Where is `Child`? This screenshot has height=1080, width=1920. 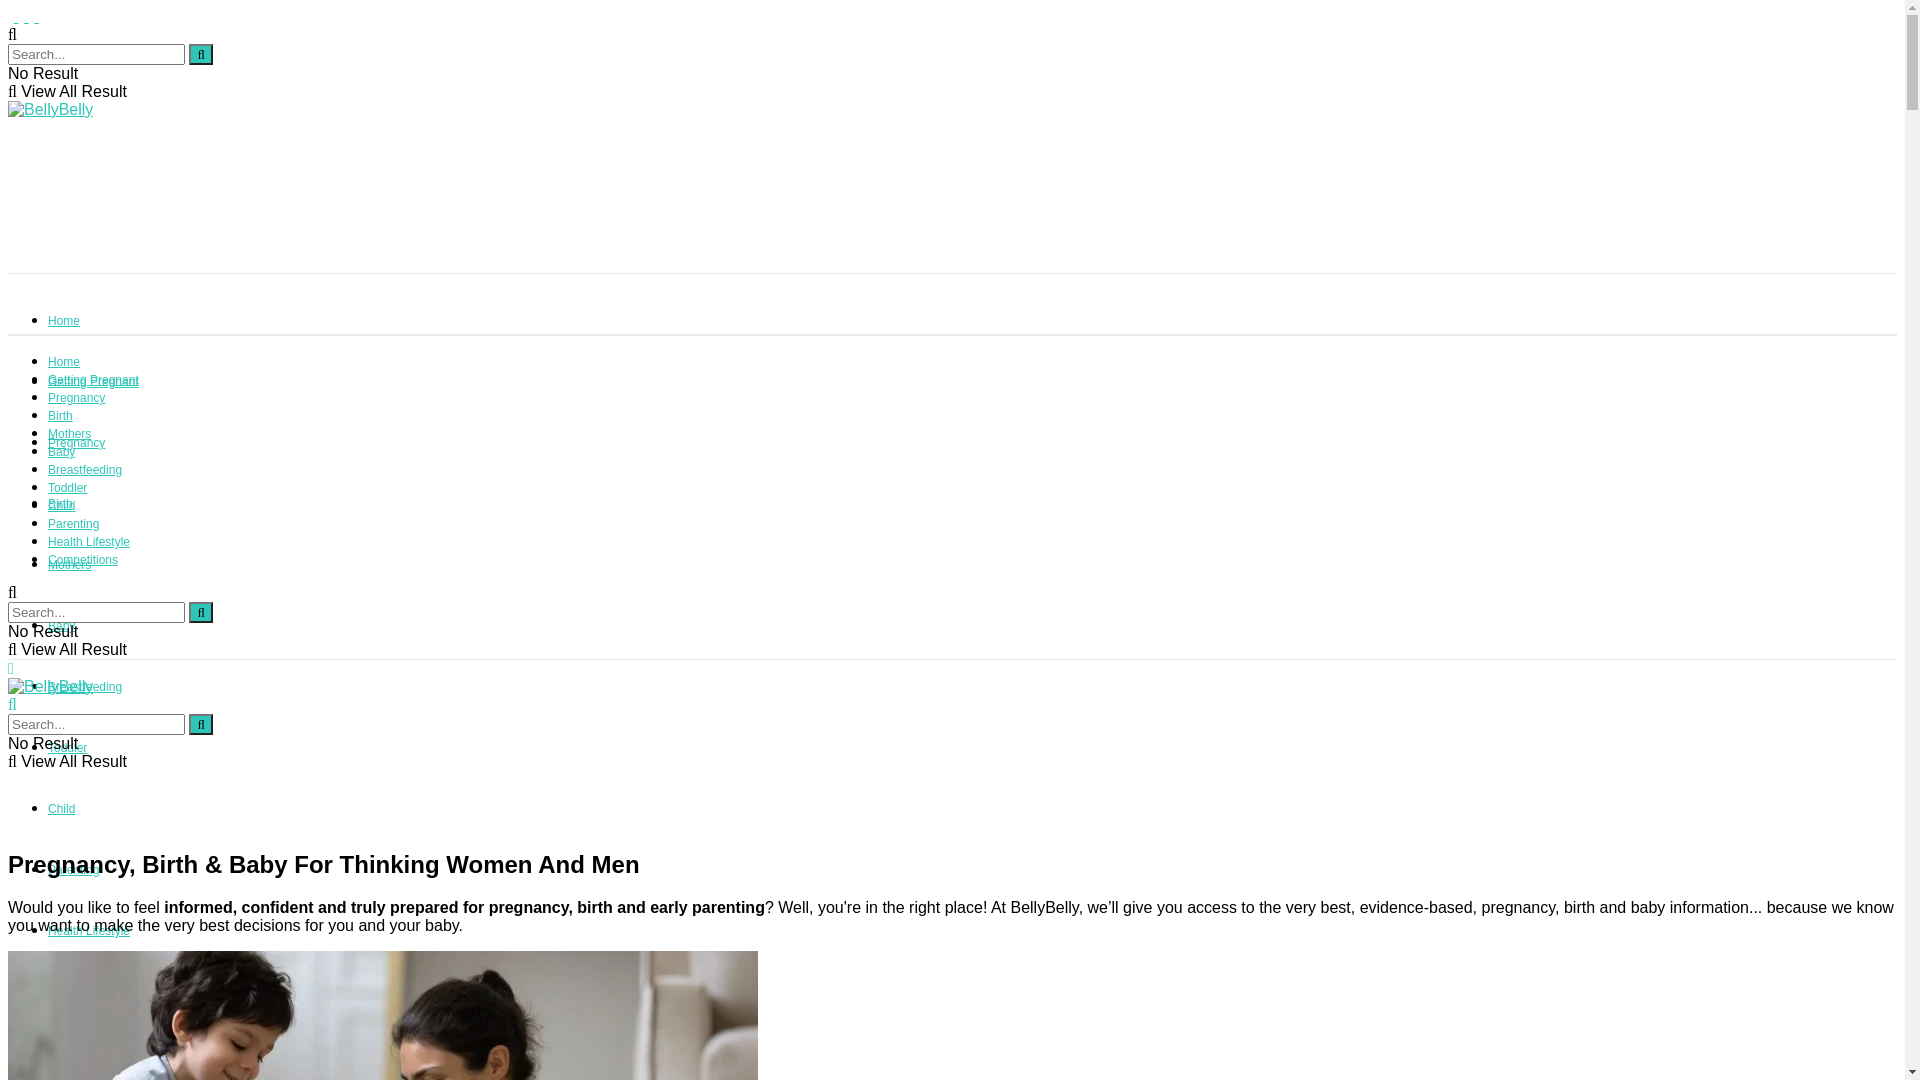
Child is located at coordinates (62, 506).